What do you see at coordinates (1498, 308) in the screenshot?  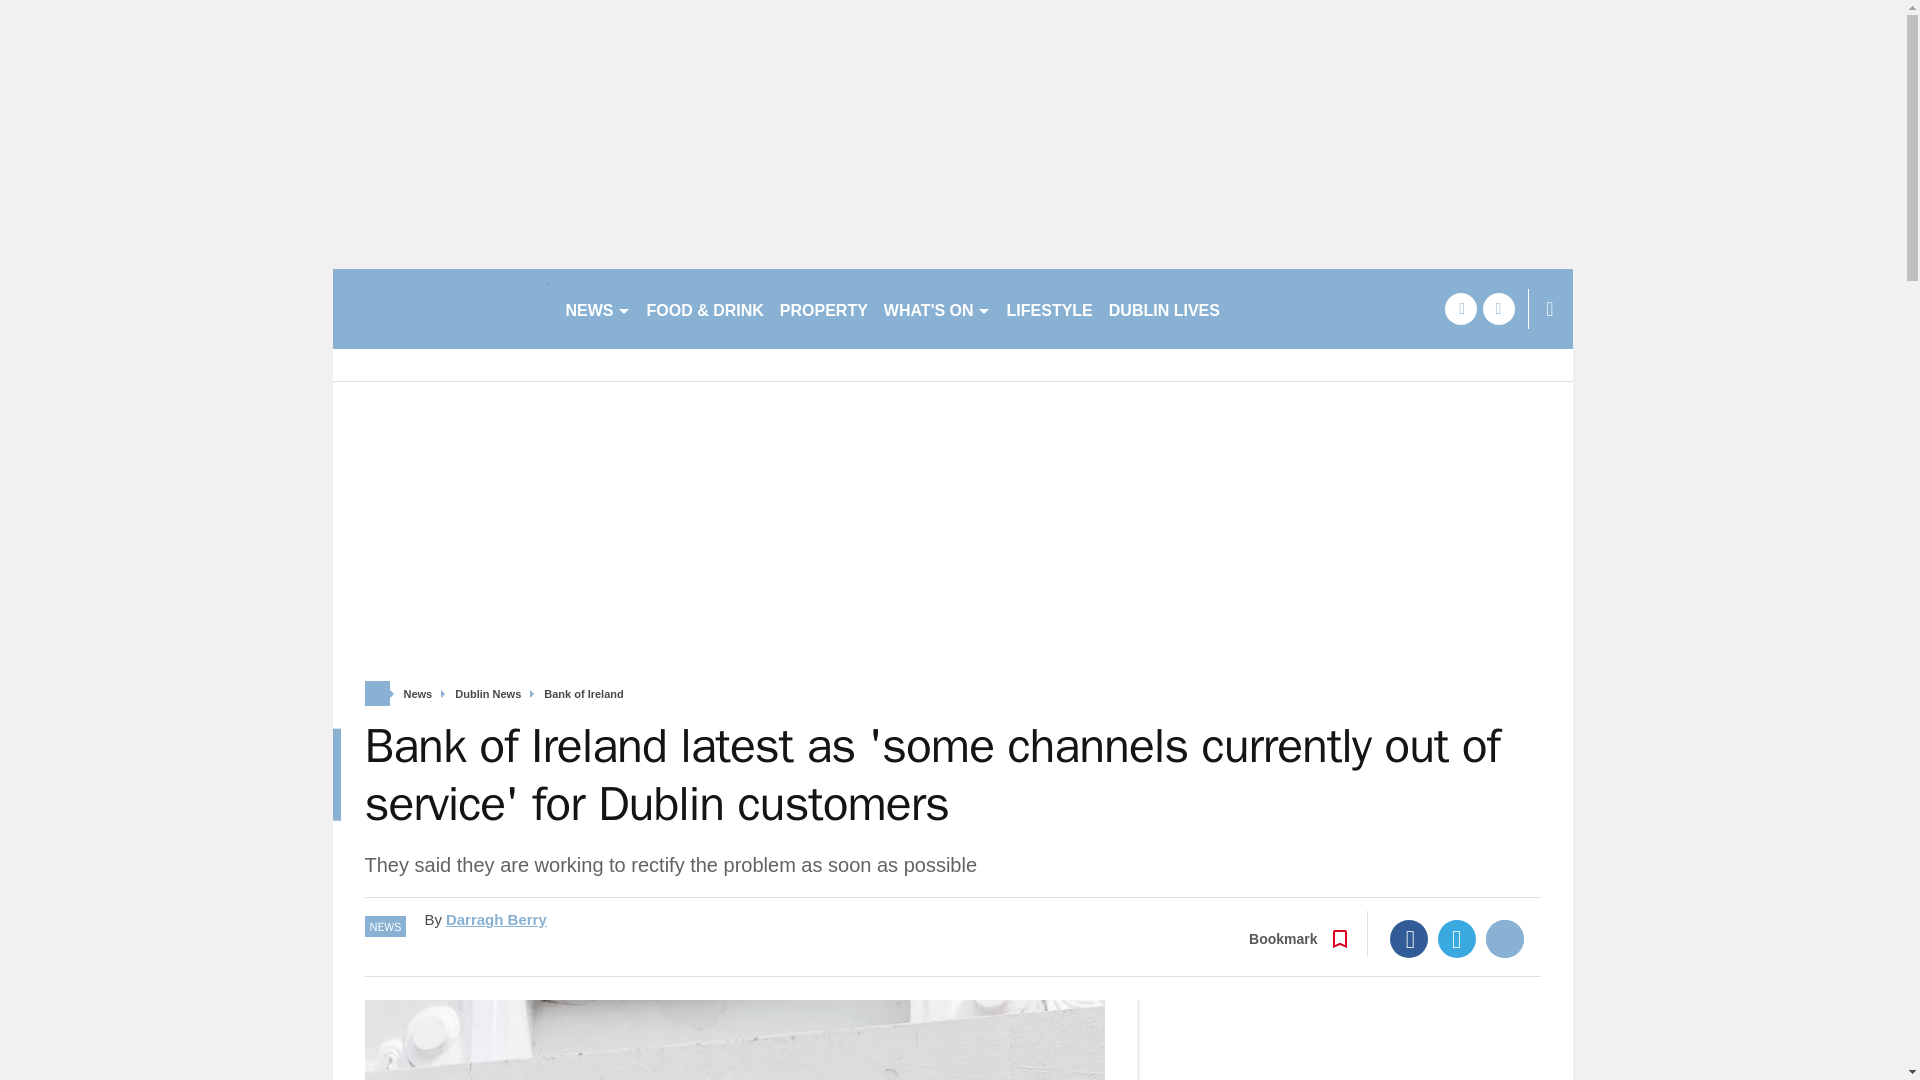 I see `twitter` at bounding box center [1498, 308].